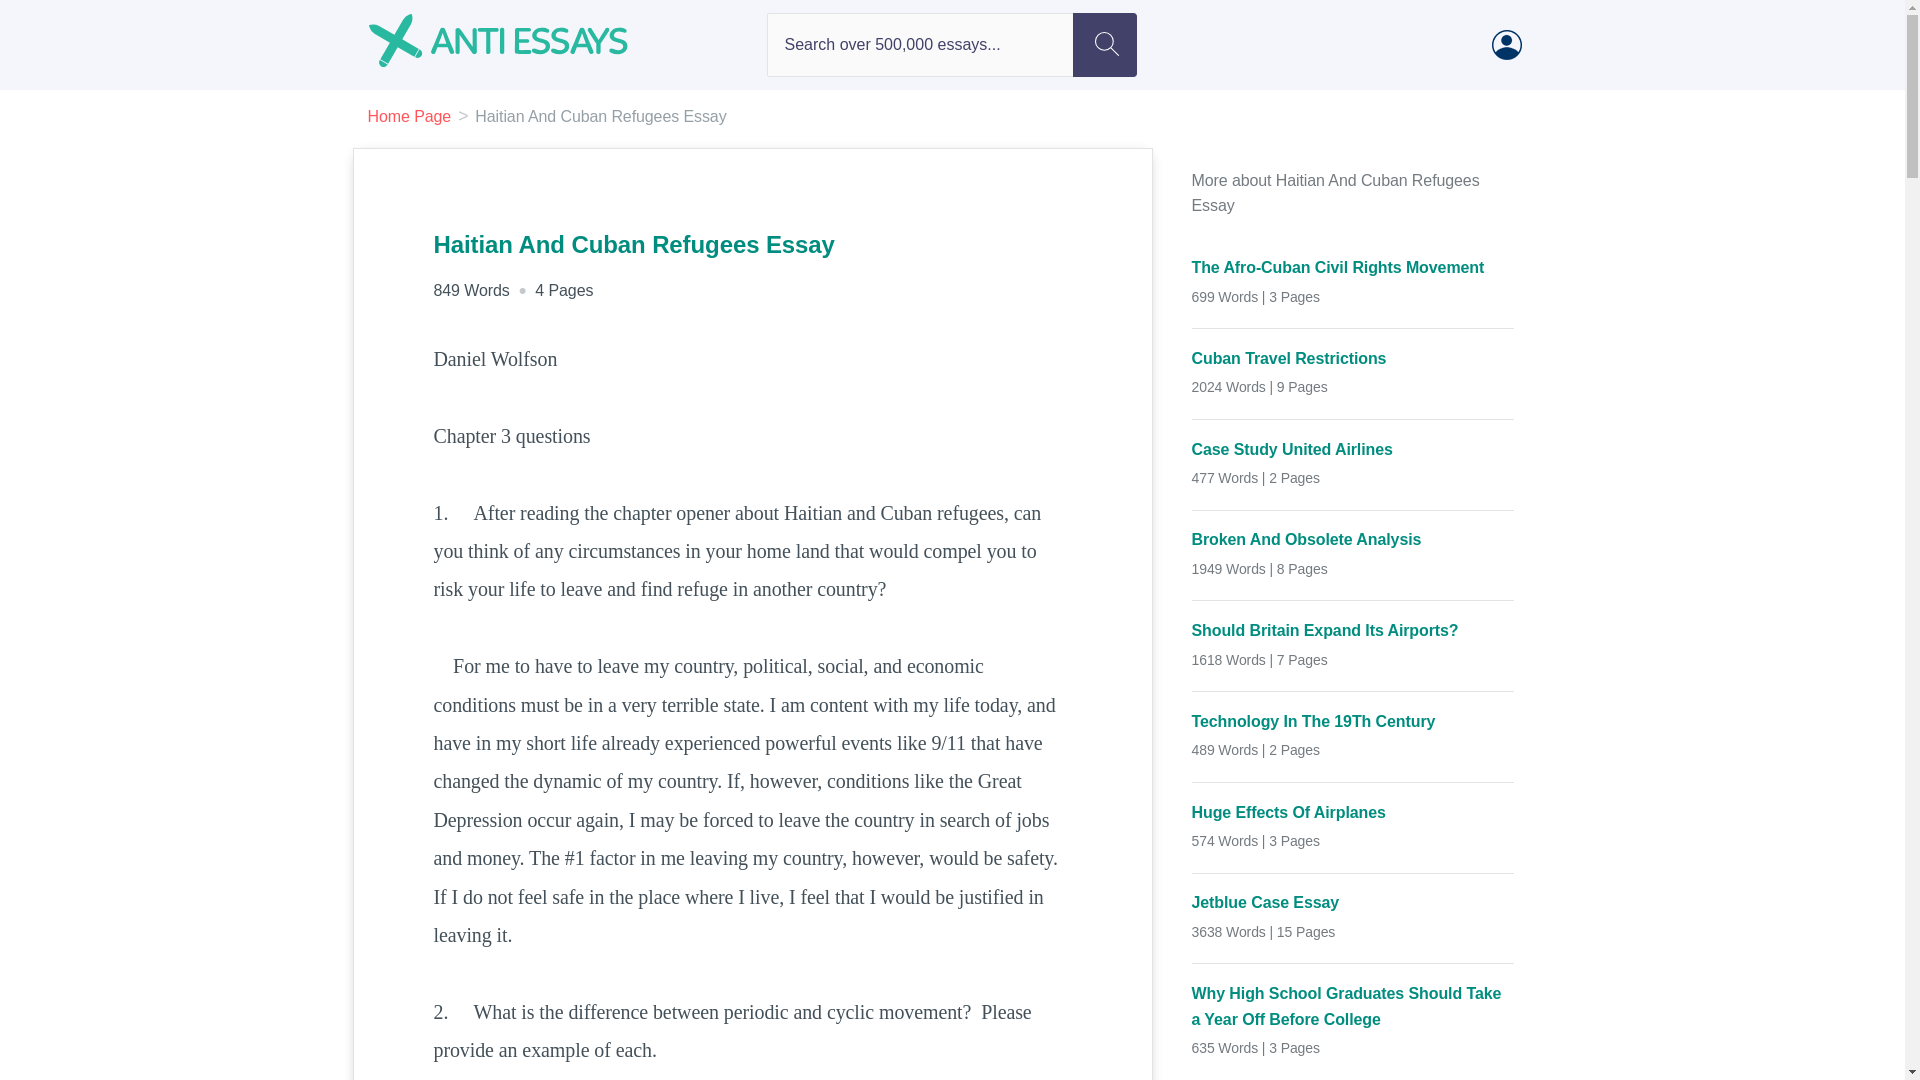 Image resolution: width=1920 pixels, height=1080 pixels. Describe the element at coordinates (1353, 540) in the screenshot. I see `Broken And Obsolete Analysis` at that location.